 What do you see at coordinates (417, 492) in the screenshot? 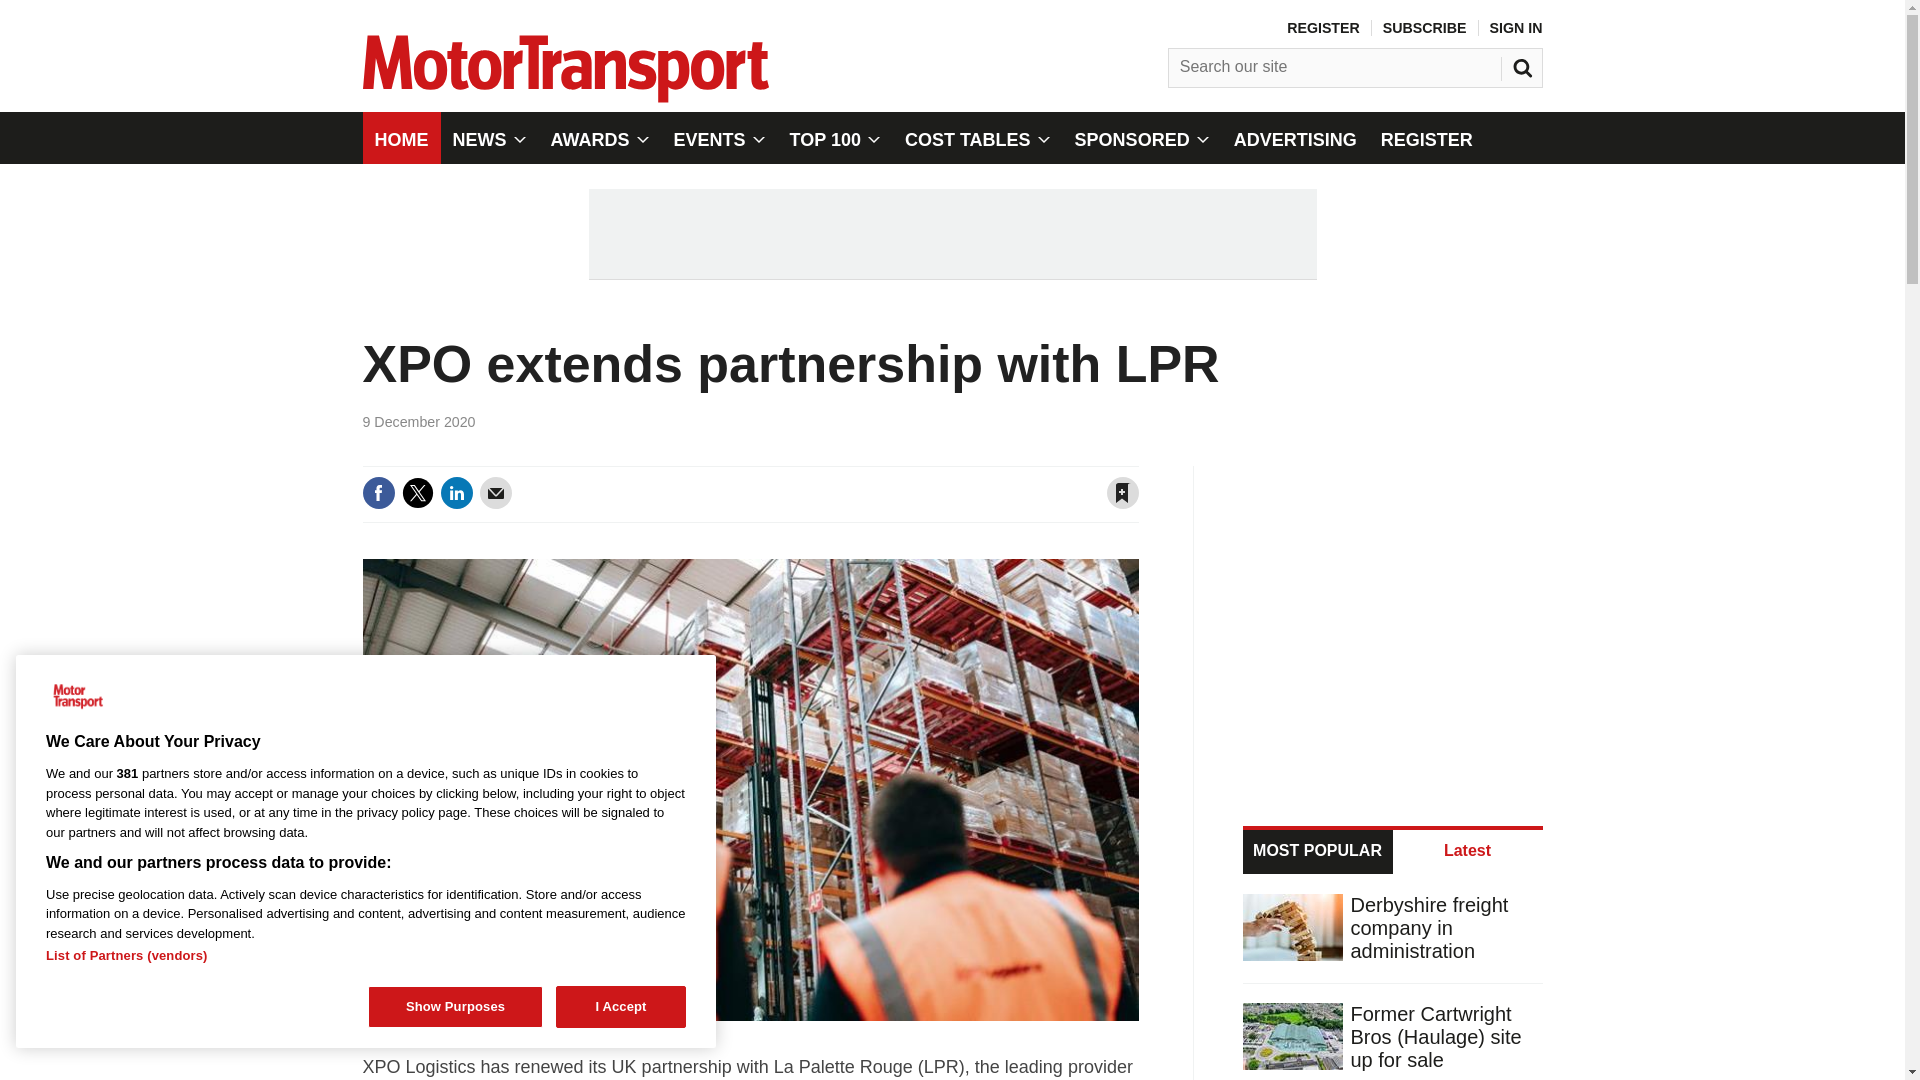
I see `Share this on Twitter` at bounding box center [417, 492].